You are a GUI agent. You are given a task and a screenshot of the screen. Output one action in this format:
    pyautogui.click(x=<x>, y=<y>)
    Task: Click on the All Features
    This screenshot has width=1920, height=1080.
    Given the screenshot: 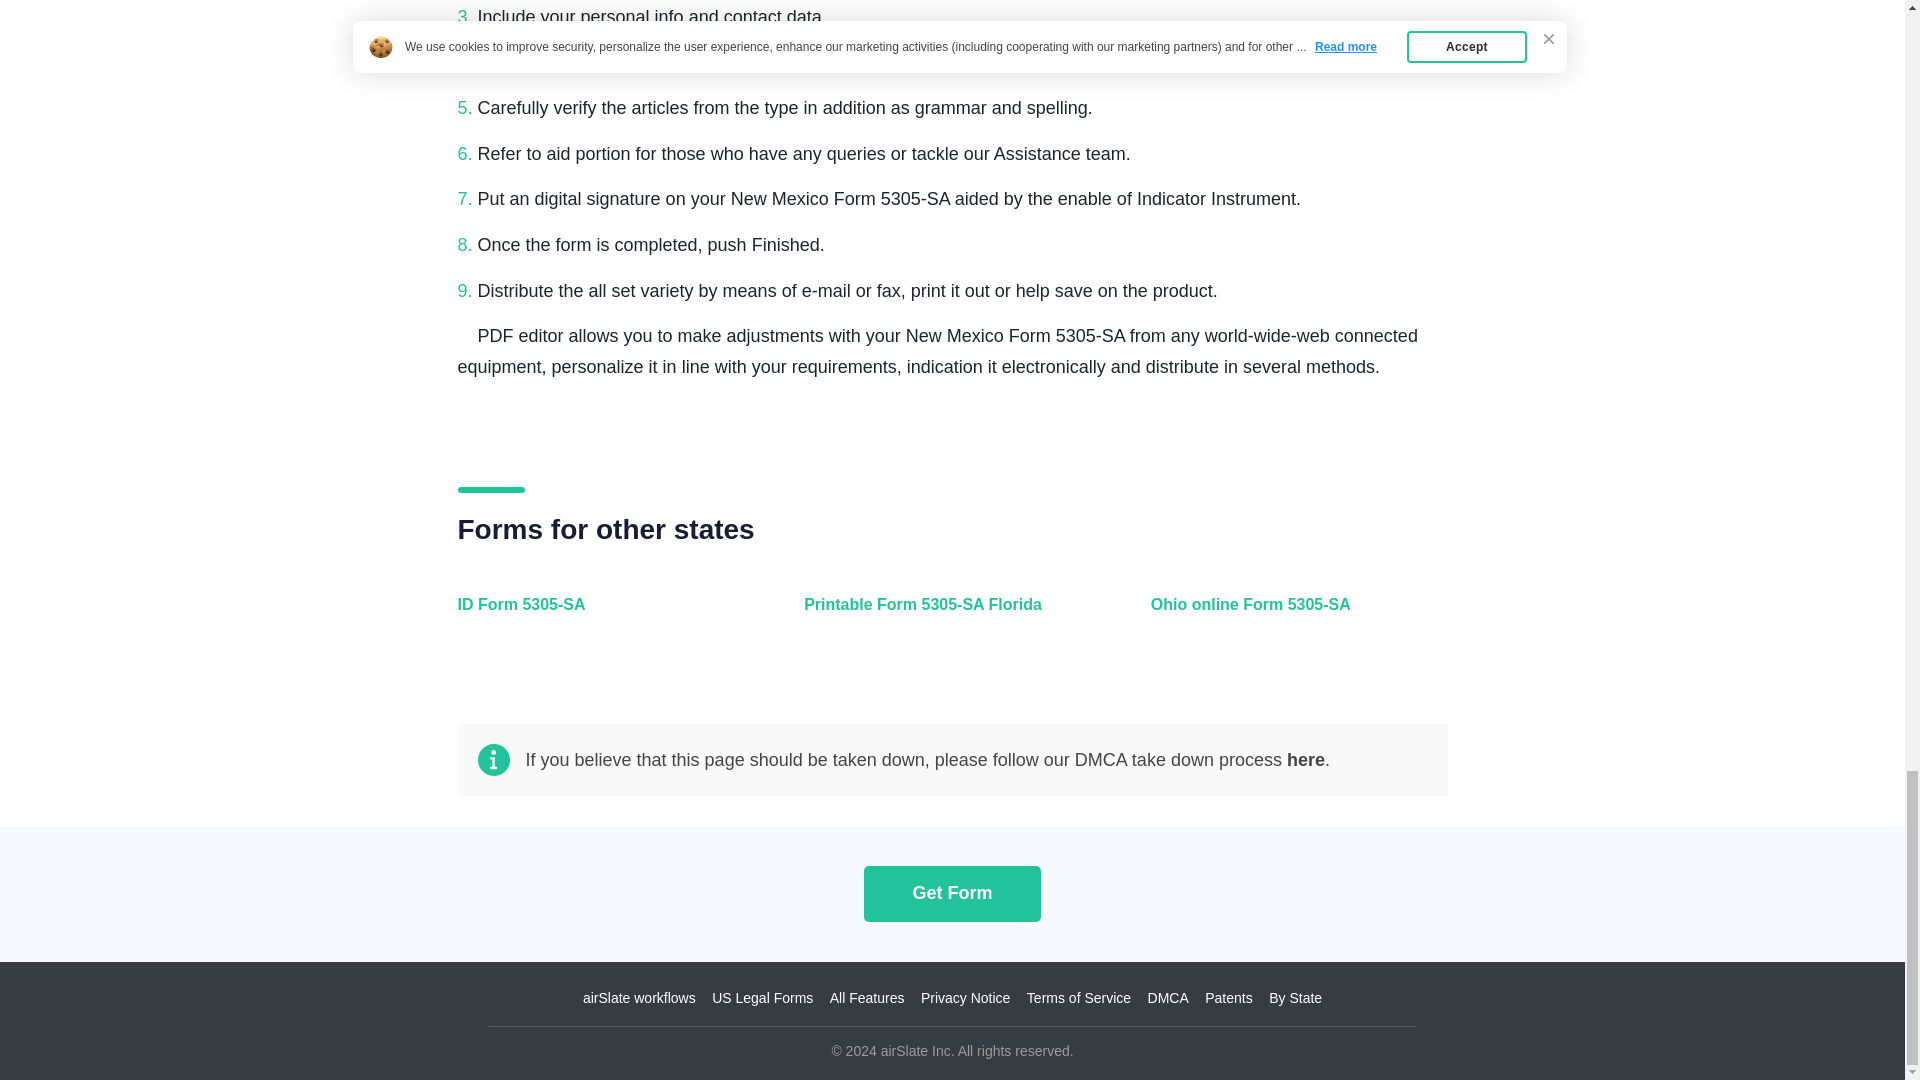 What is the action you would take?
    pyautogui.click(x=866, y=998)
    